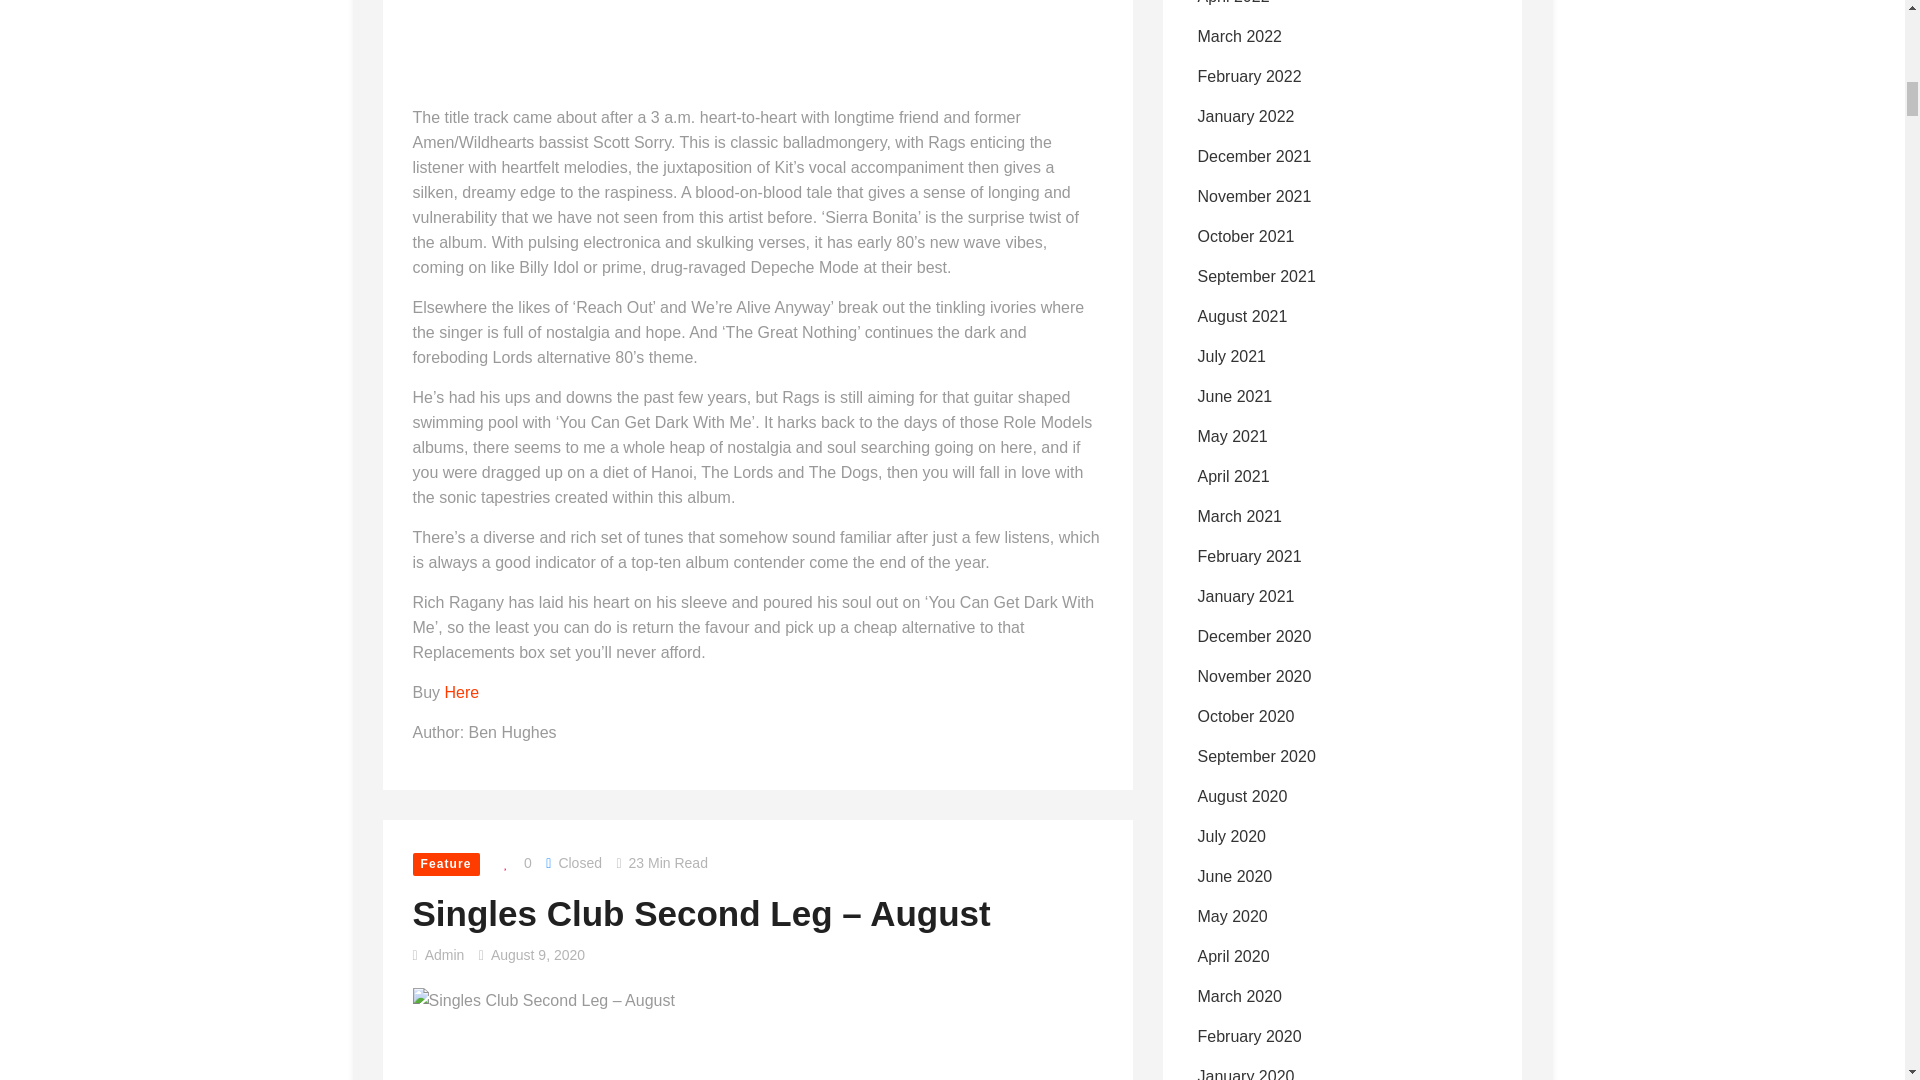  Describe the element at coordinates (512, 863) in the screenshot. I see `Like this` at that location.